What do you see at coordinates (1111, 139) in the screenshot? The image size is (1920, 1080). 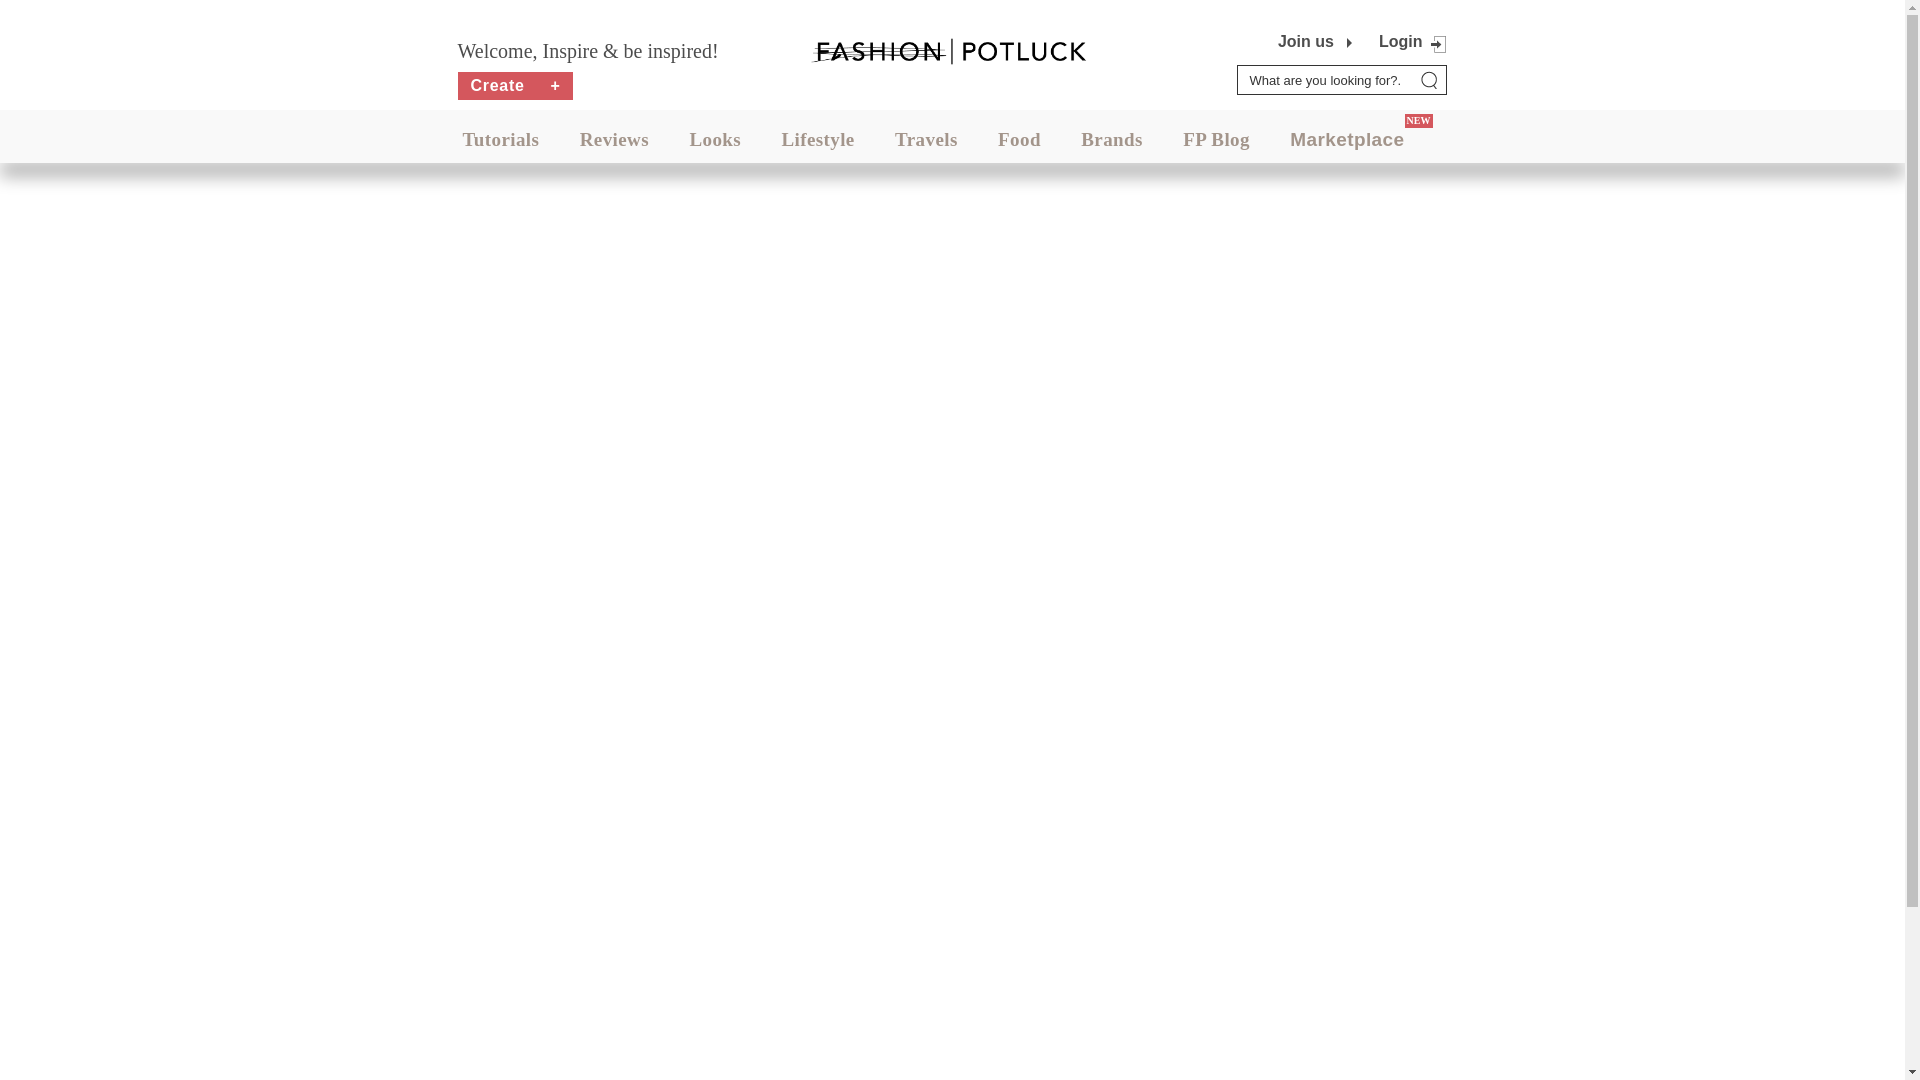 I see `Brands` at bounding box center [1111, 139].